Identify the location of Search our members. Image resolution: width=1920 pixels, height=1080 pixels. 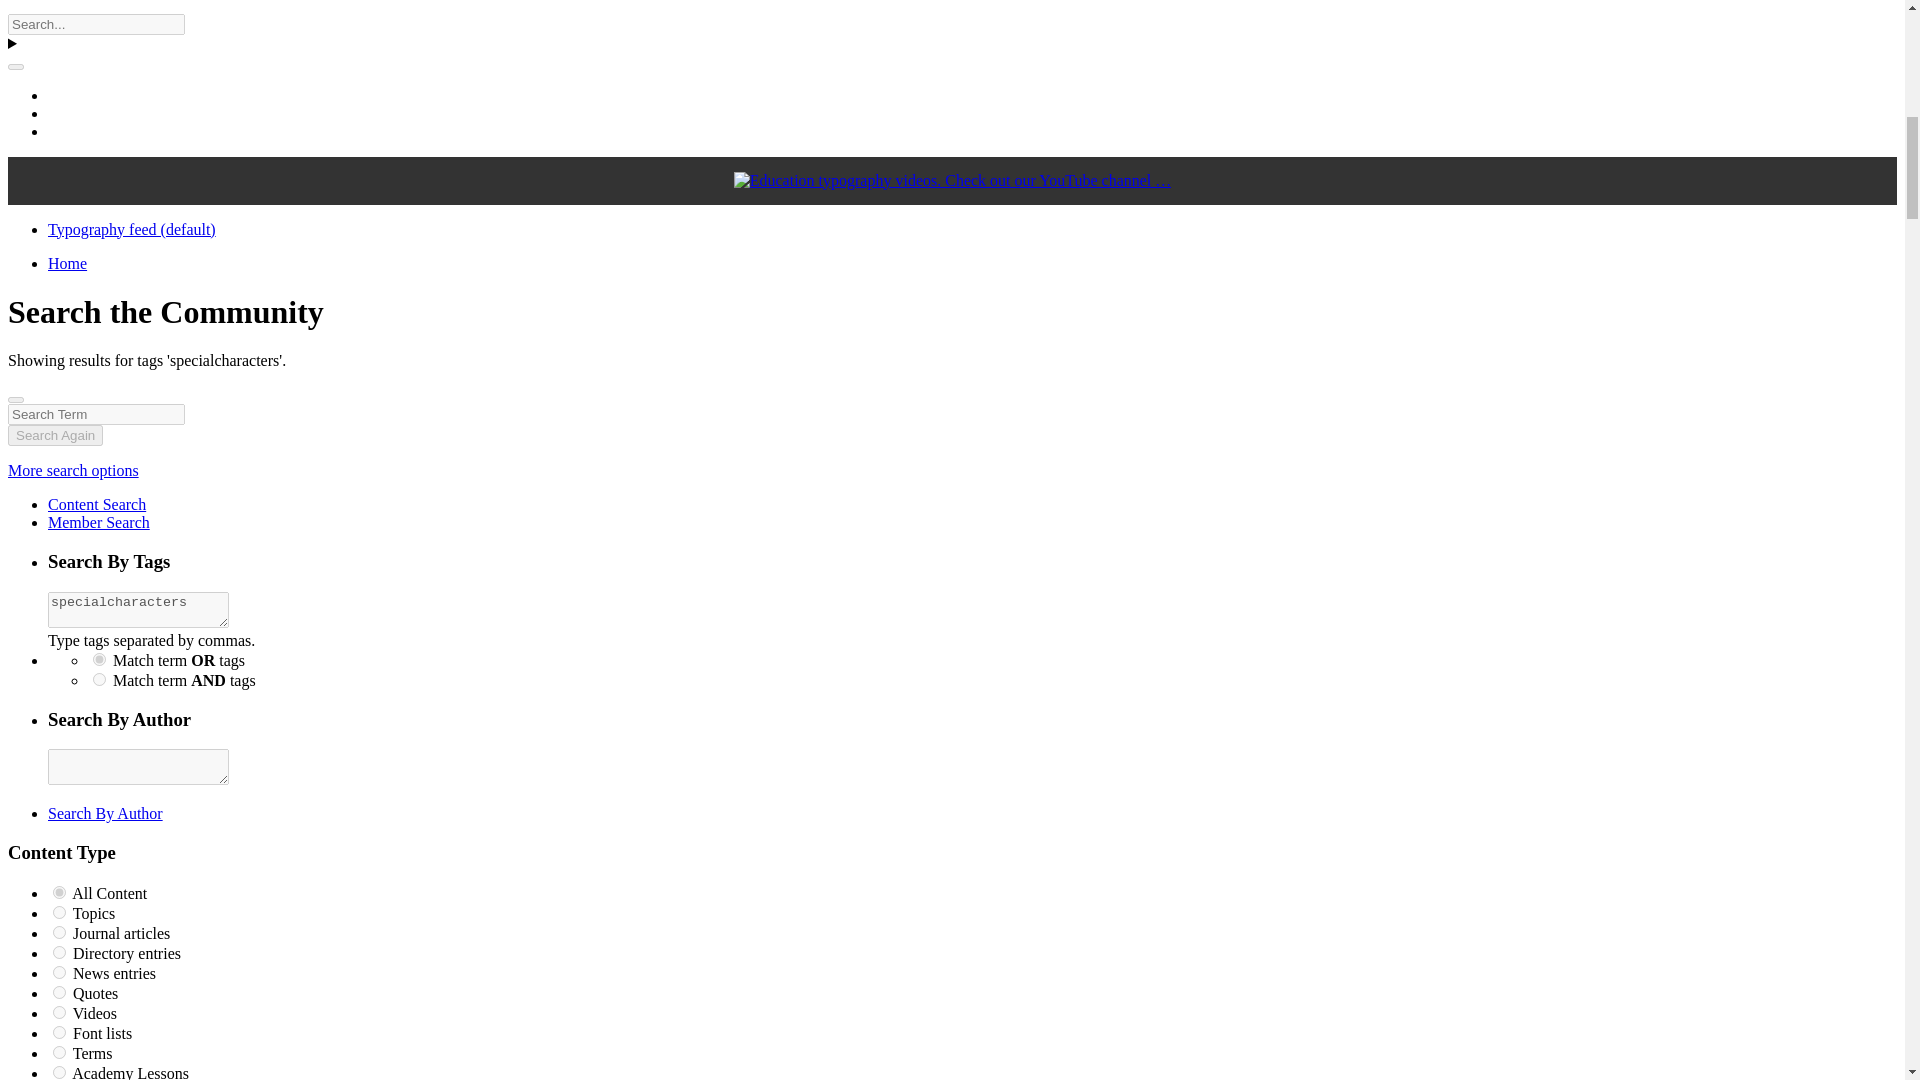
(98, 522).